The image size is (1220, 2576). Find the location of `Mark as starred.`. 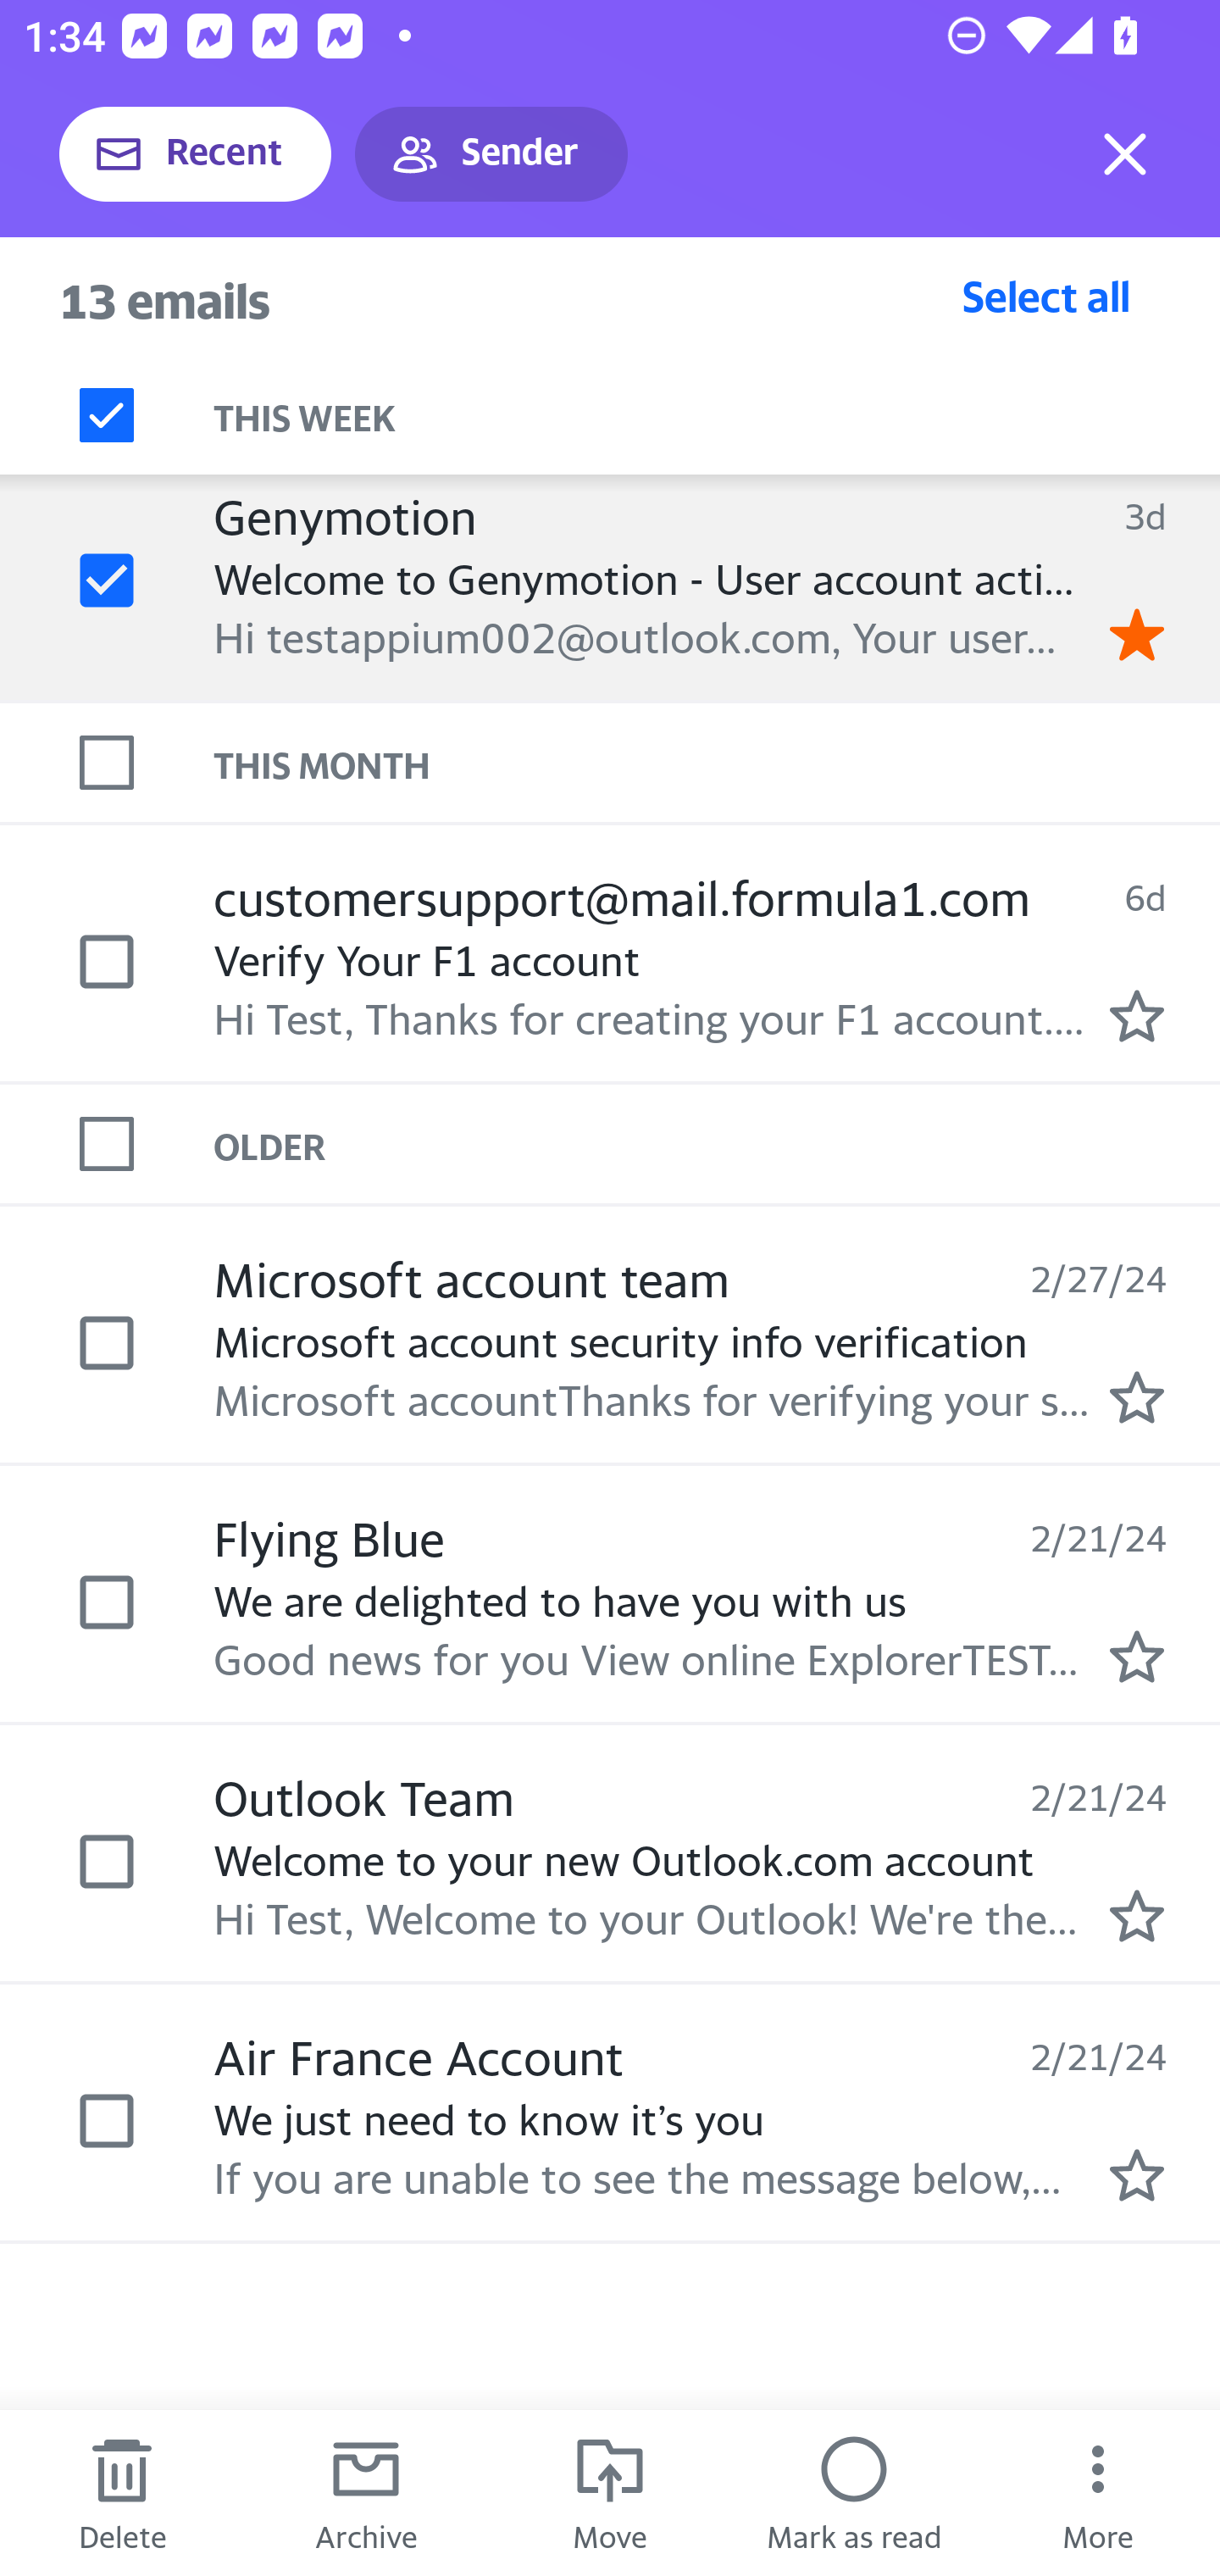

Mark as starred. is located at coordinates (1137, 1397).